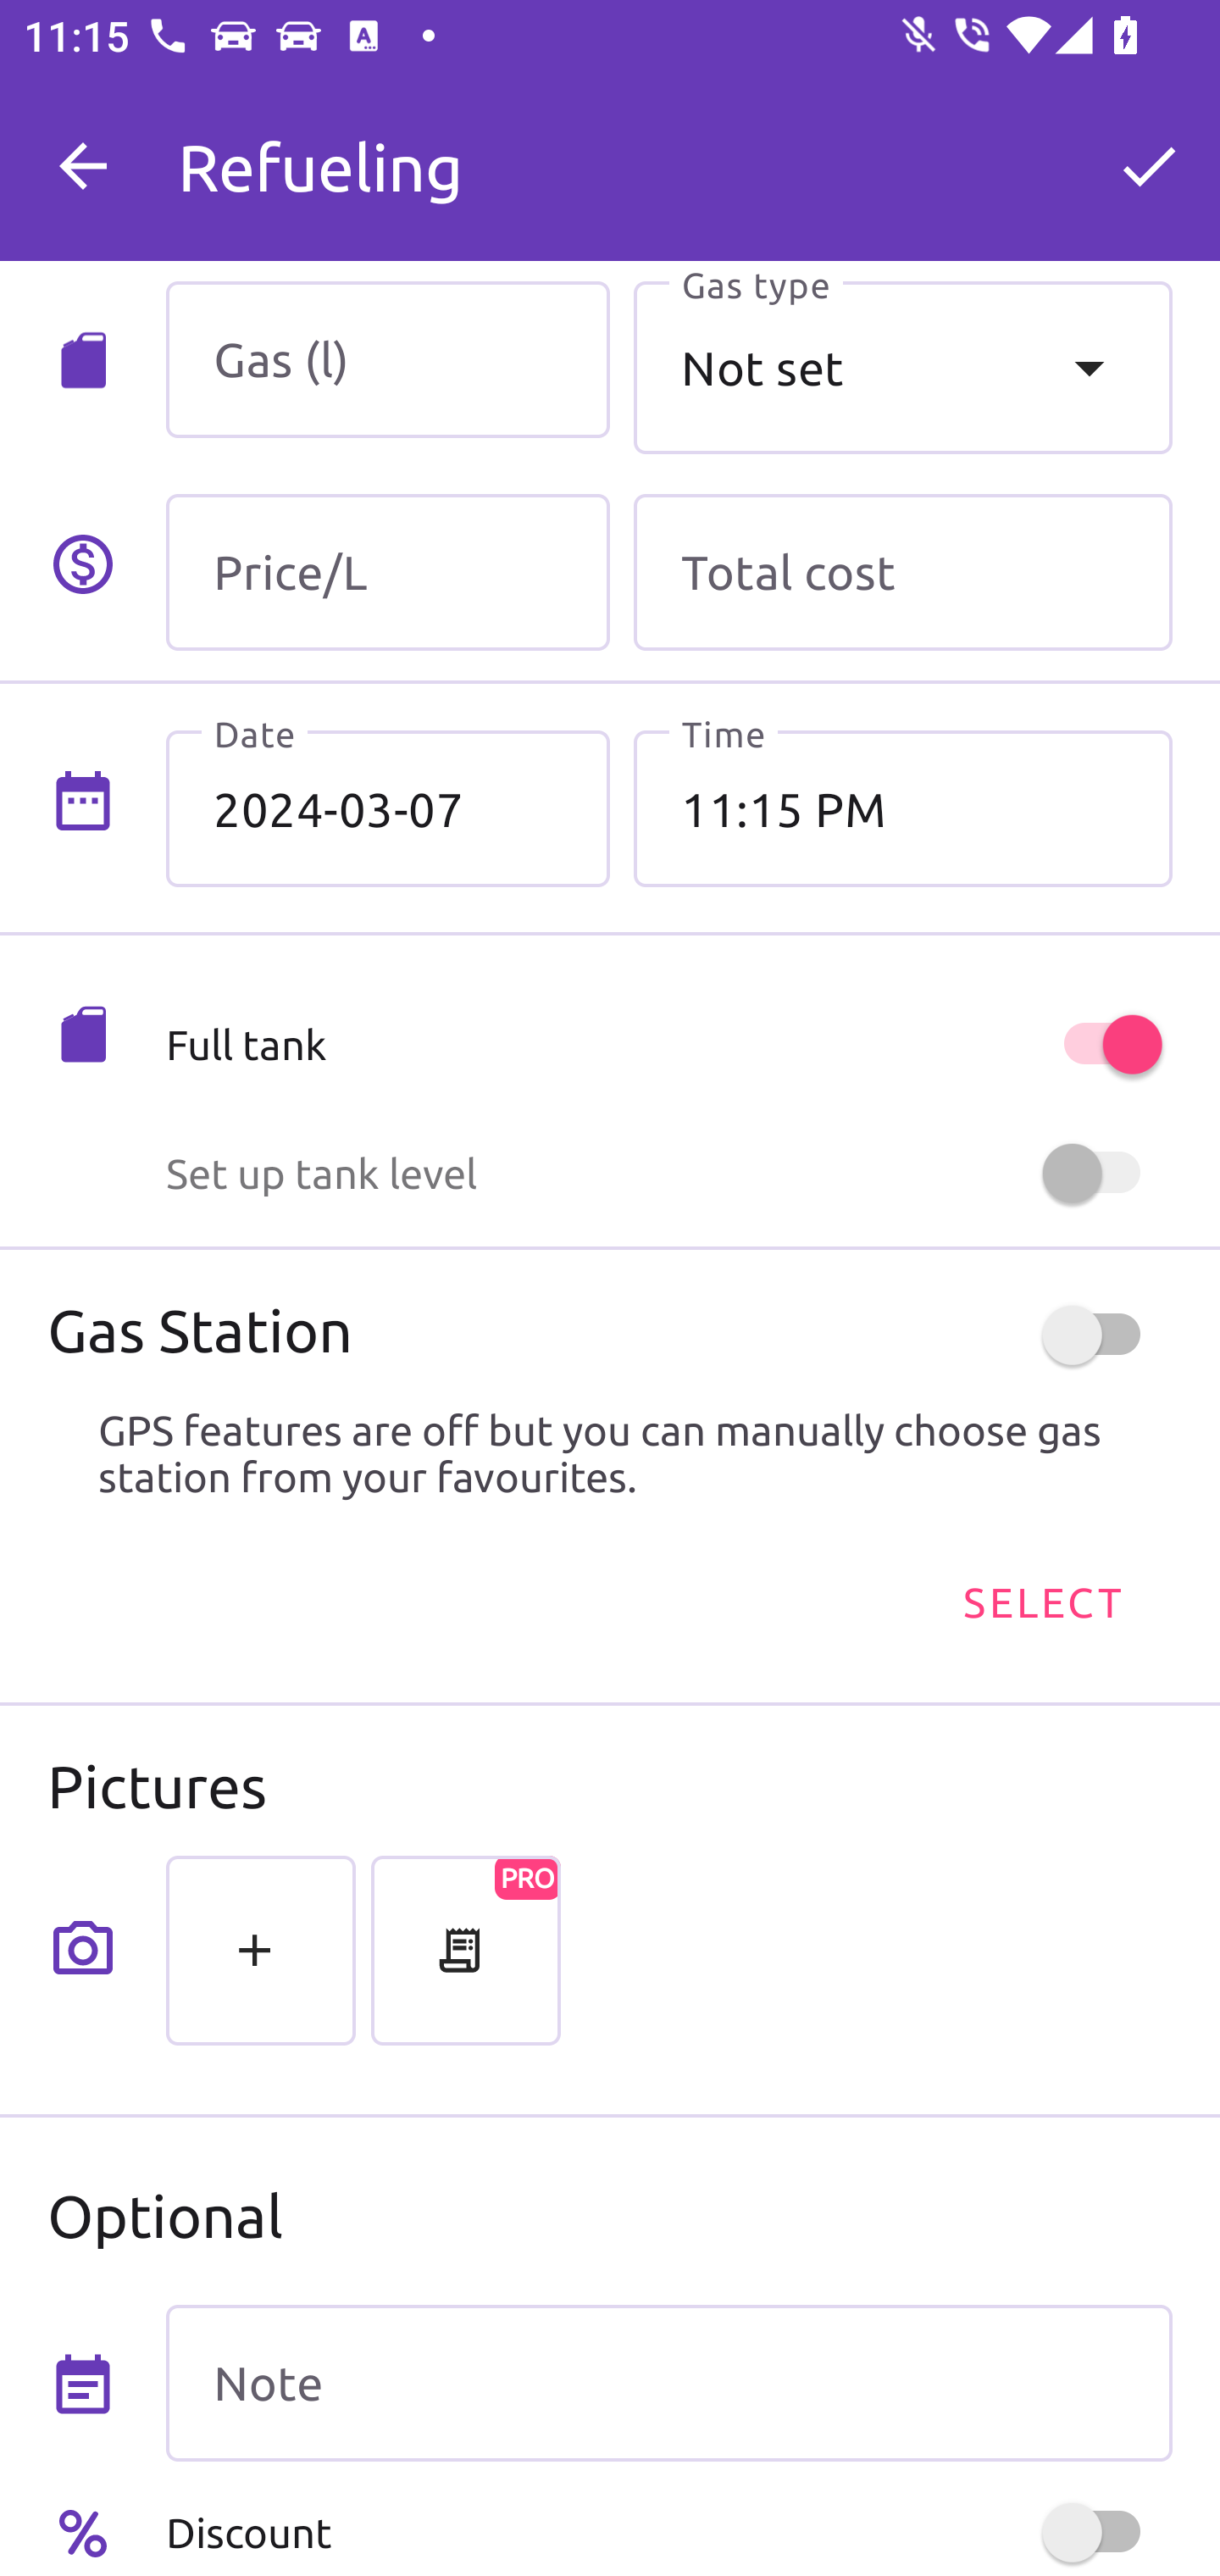  What do you see at coordinates (902, 808) in the screenshot?
I see `11:15 PM` at bounding box center [902, 808].